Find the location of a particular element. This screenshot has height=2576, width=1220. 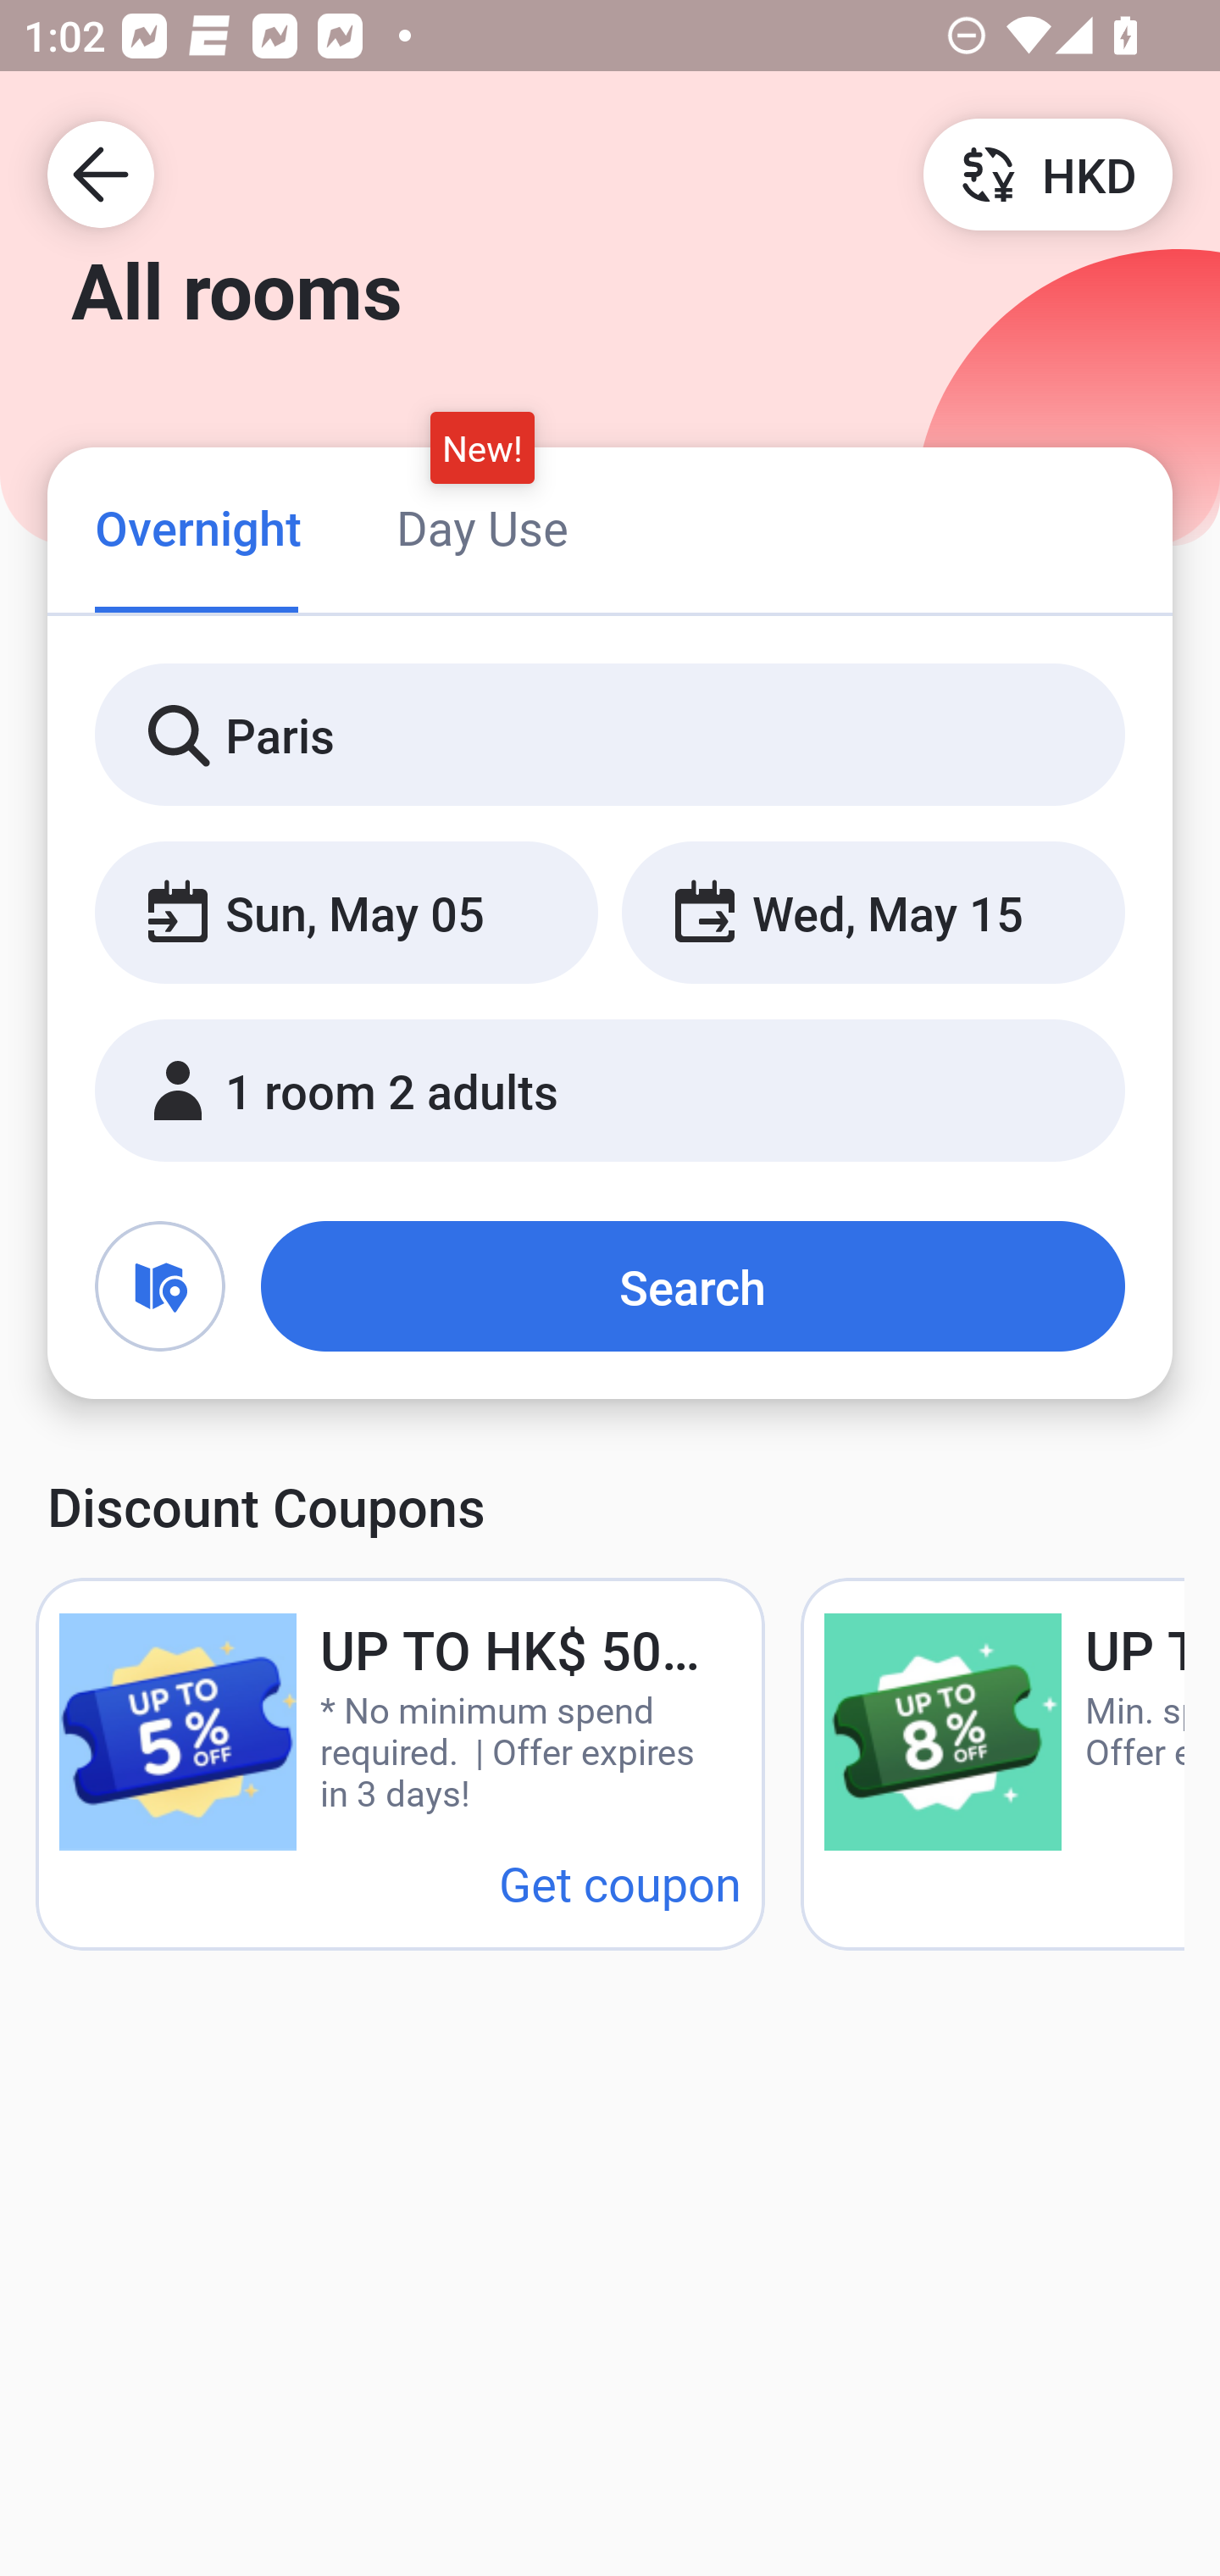

1 room 2 adults is located at coordinates (610, 1091).